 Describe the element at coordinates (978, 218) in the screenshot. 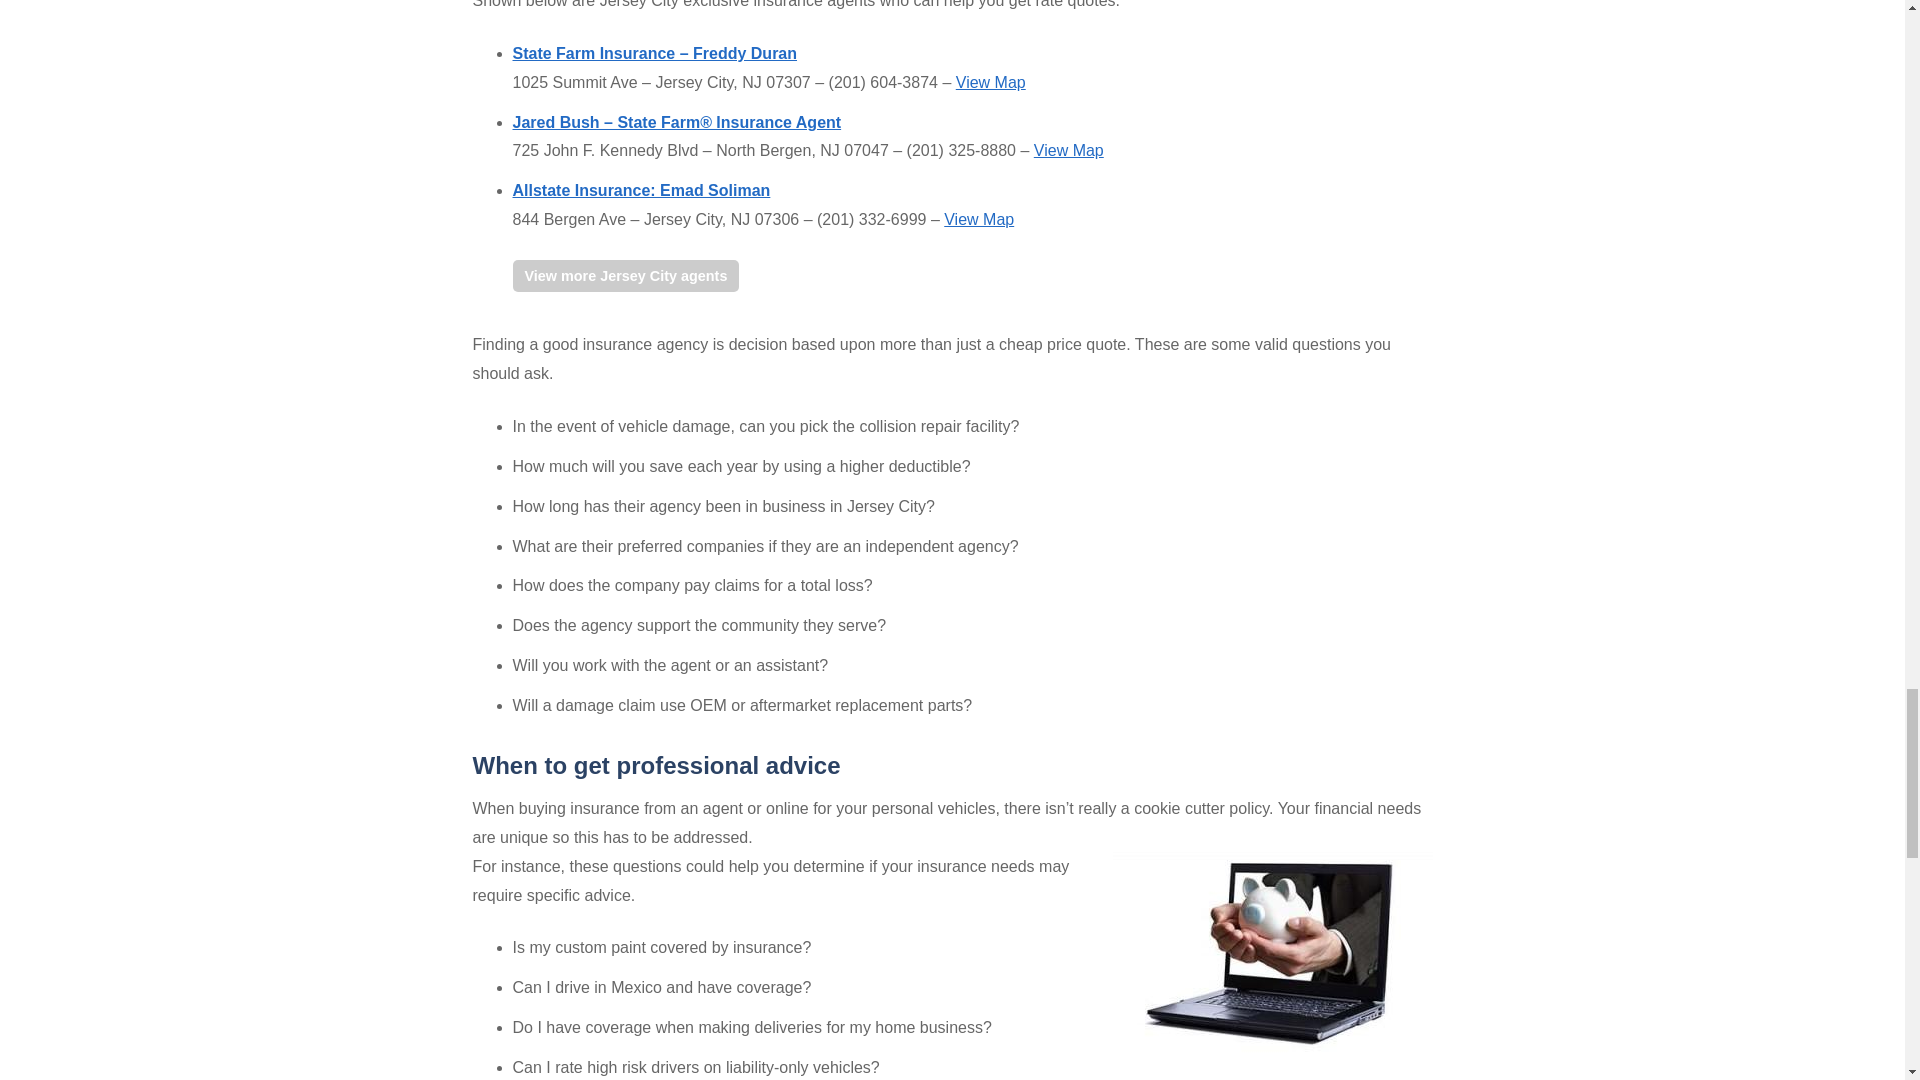

I see `View Map` at that location.